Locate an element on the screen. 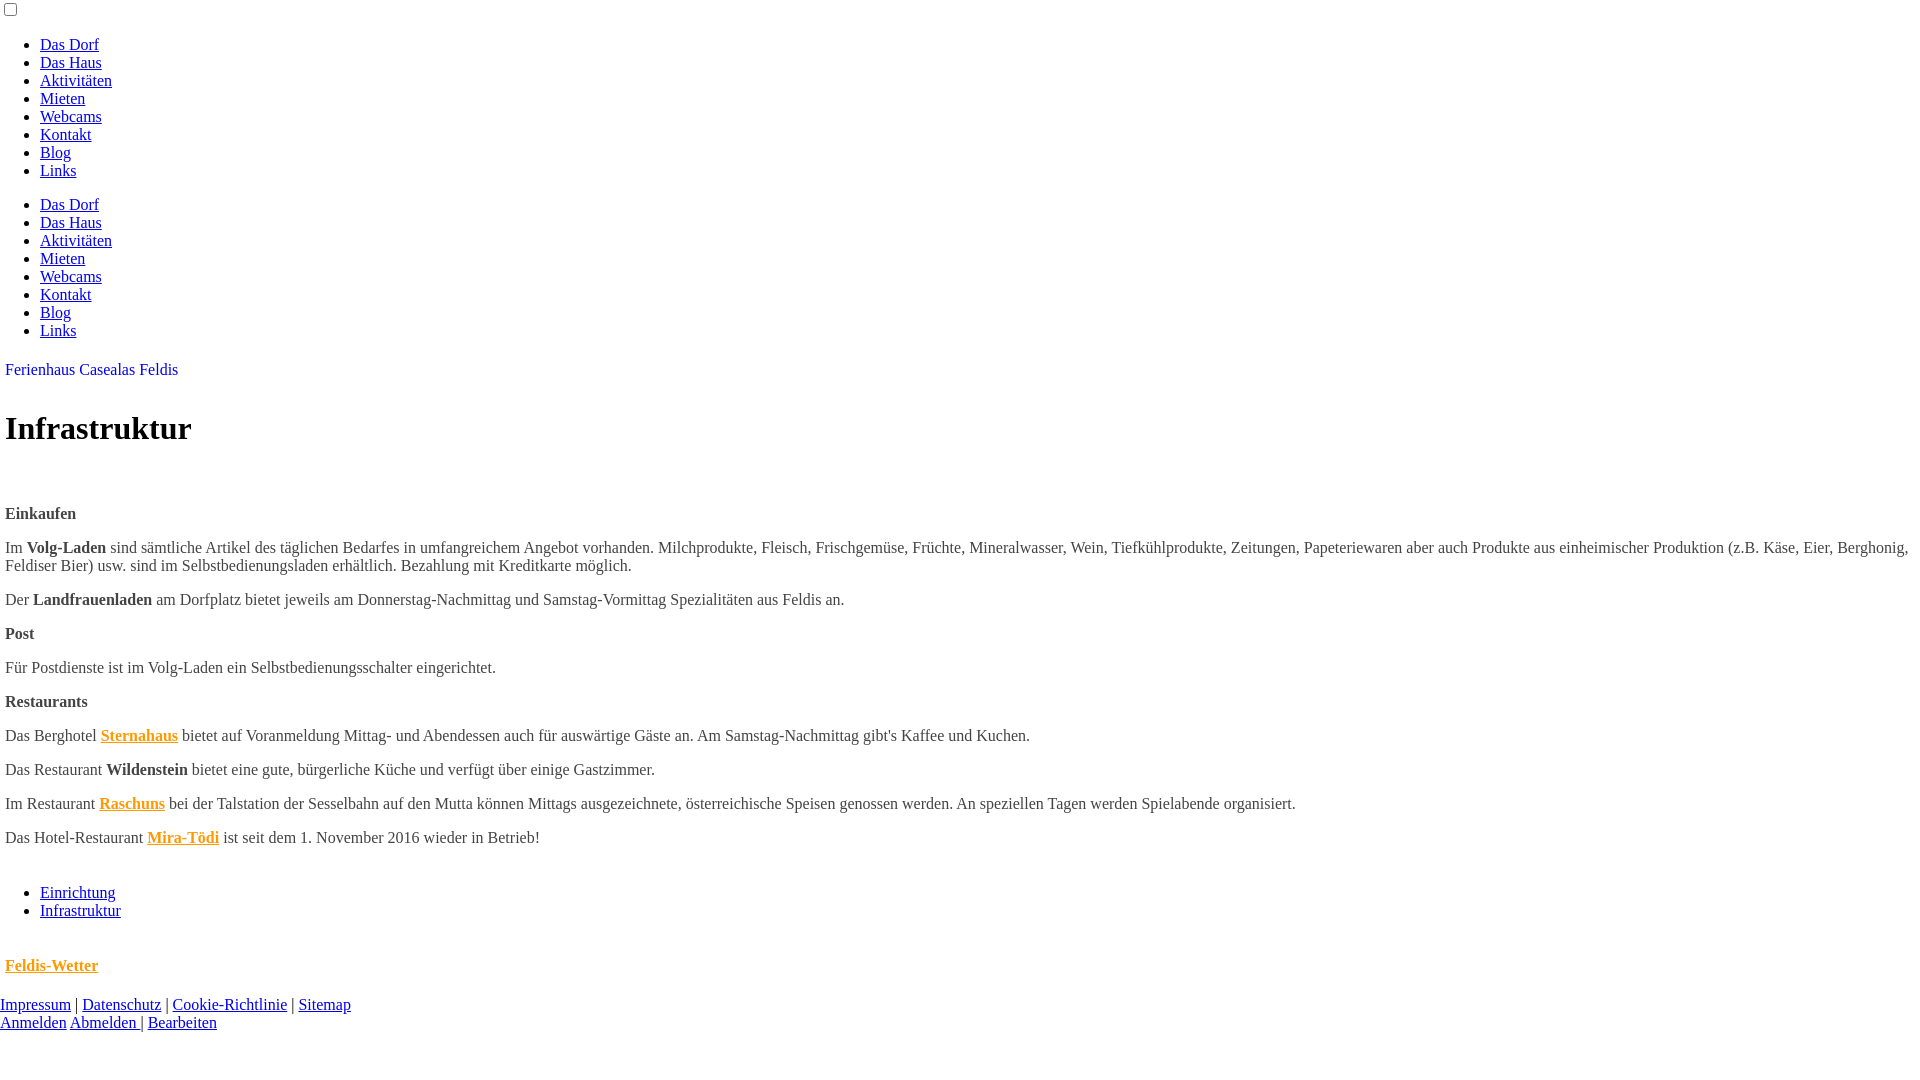 The height and width of the screenshot is (1080, 1920). Abmelden is located at coordinates (106, 1022).